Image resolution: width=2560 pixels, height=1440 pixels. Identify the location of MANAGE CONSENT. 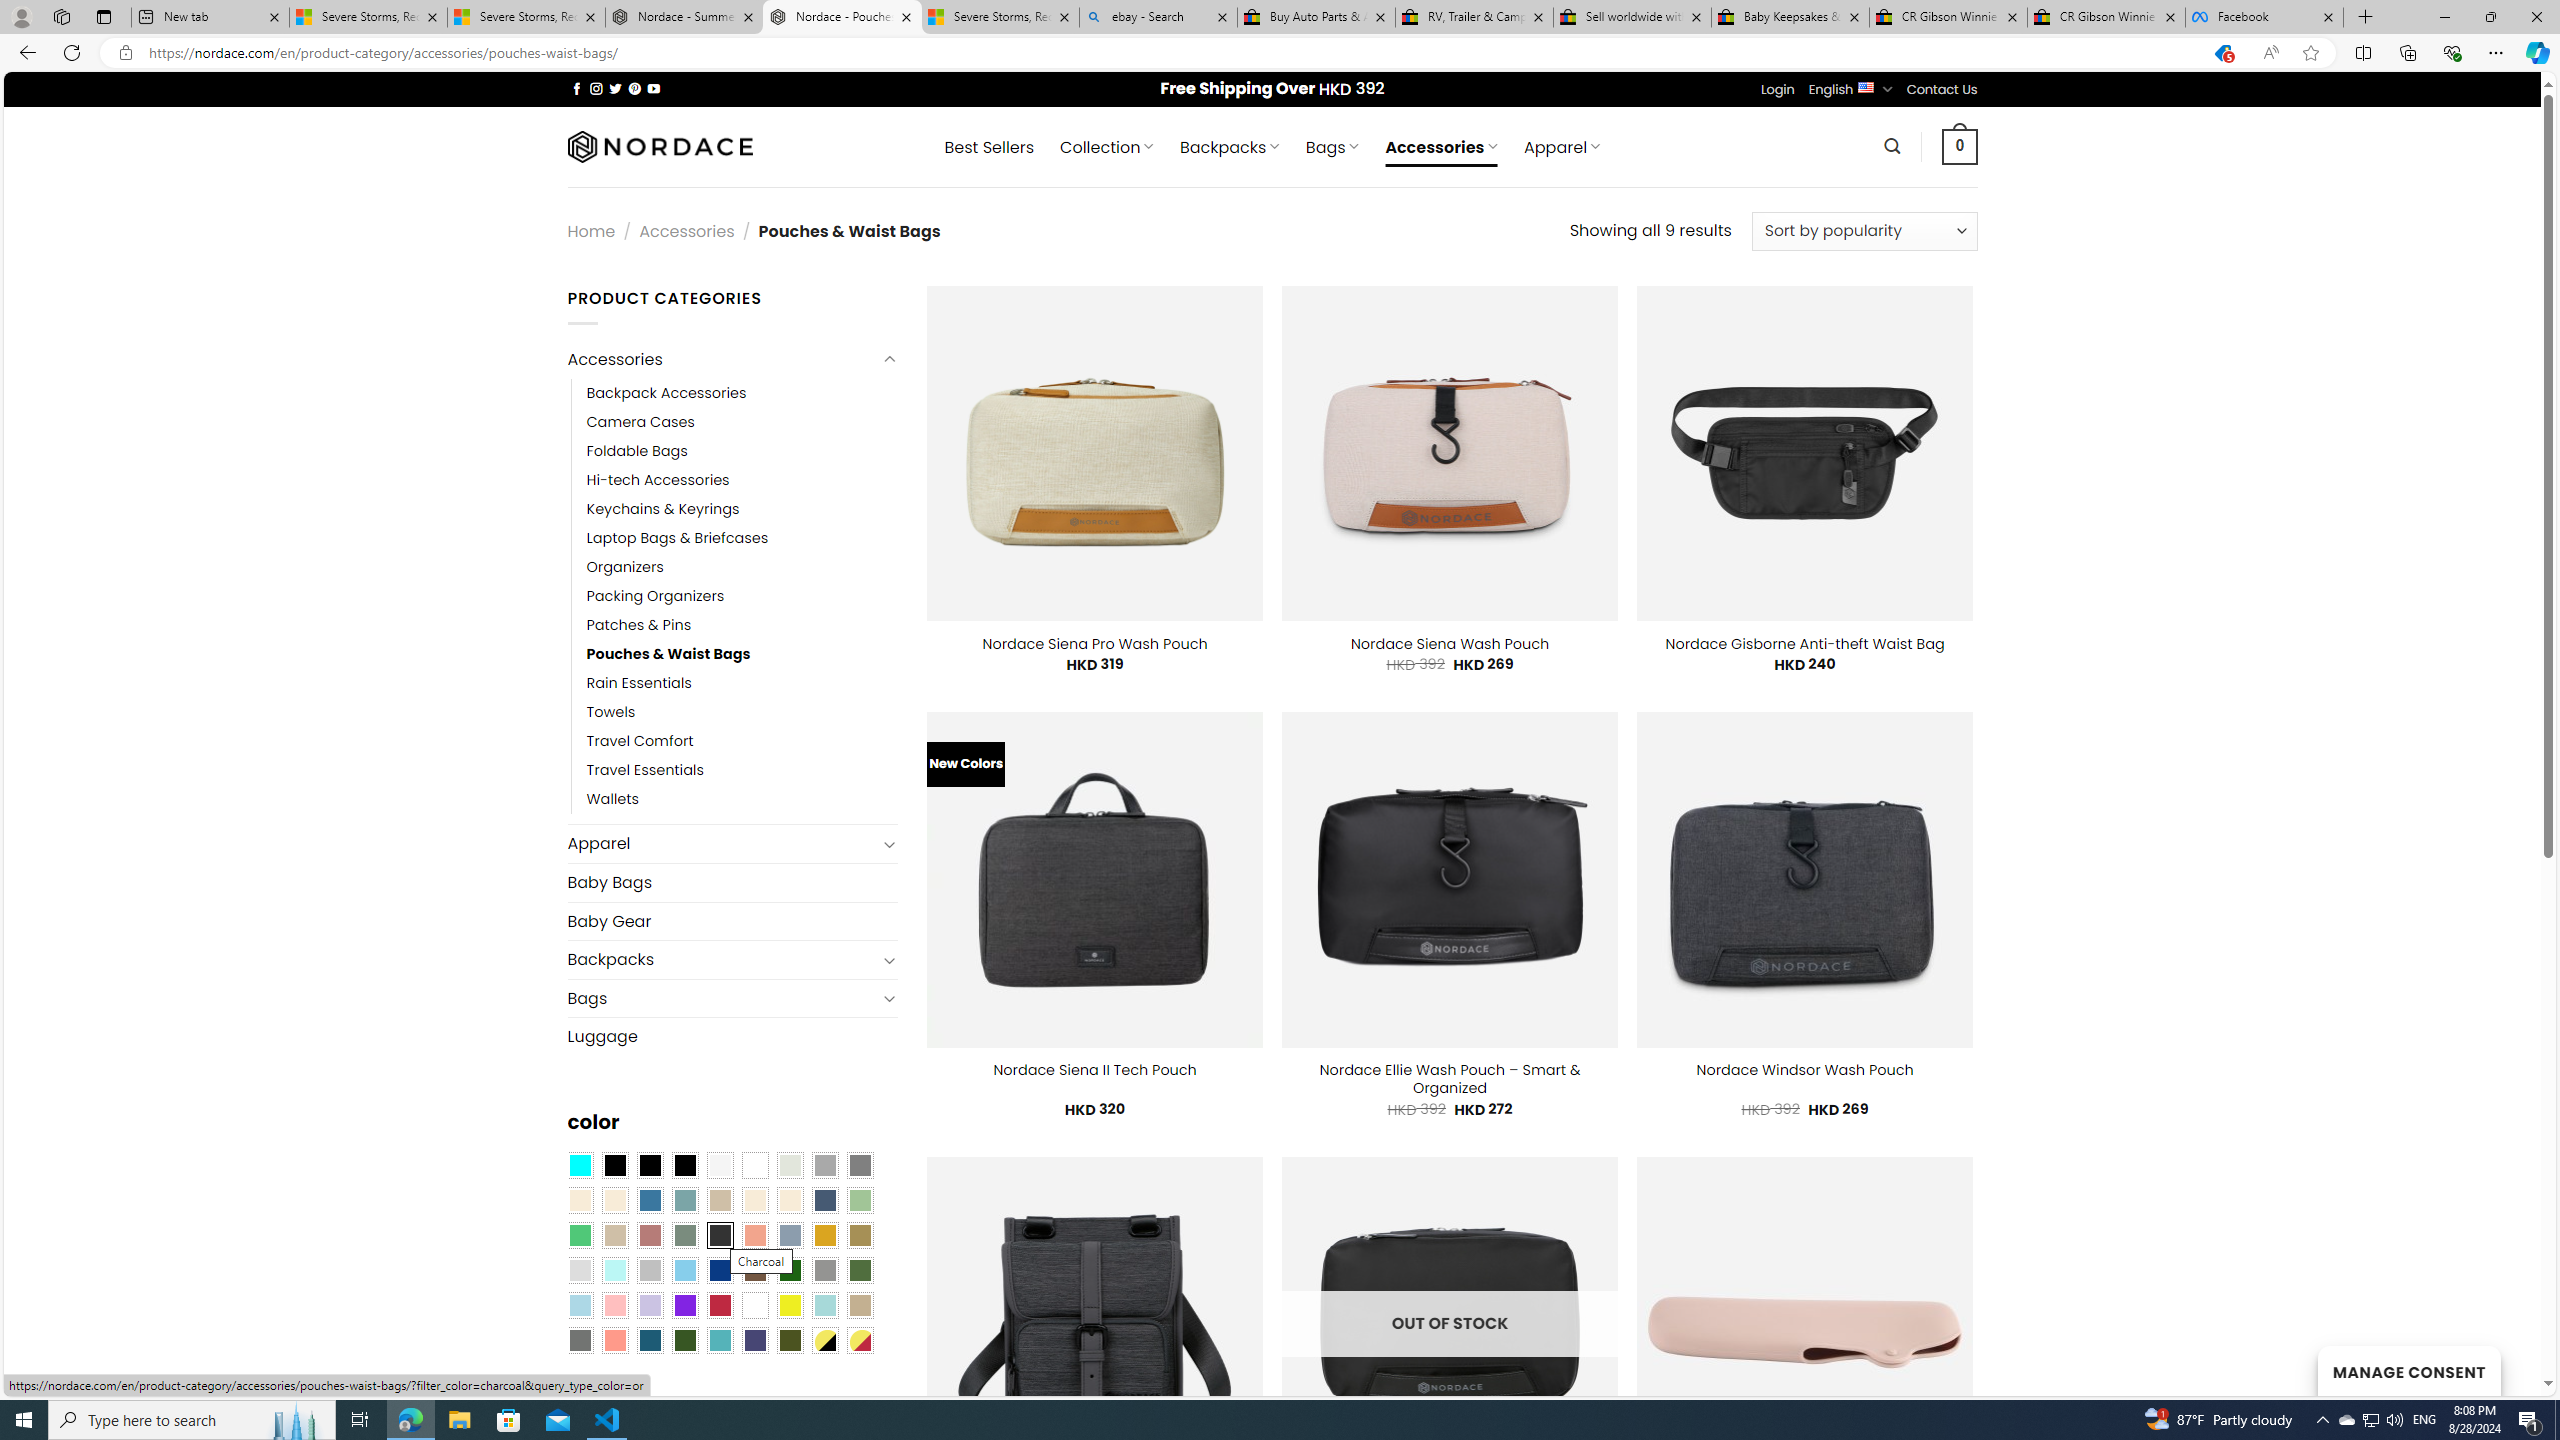
(2408, 1370).